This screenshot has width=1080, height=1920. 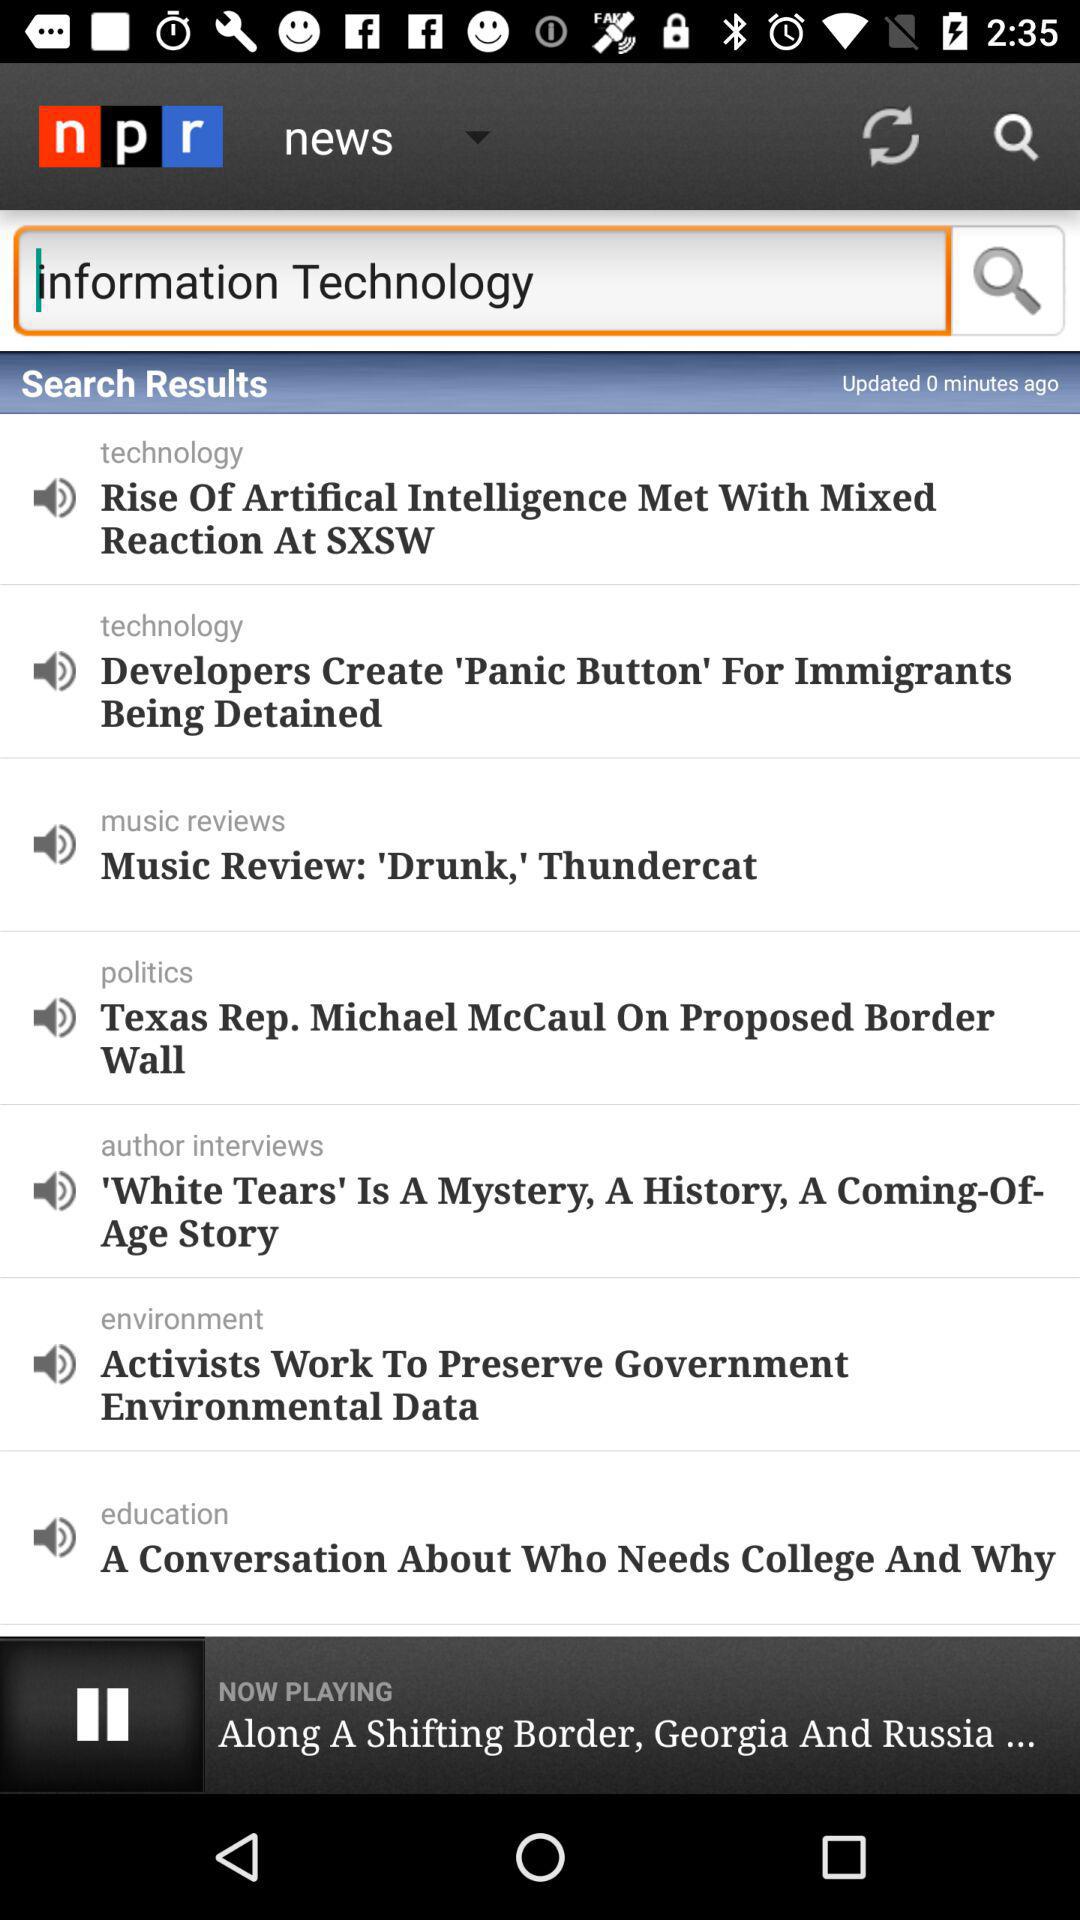 What do you see at coordinates (578, 690) in the screenshot?
I see `jump until developers create panic item` at bounding box center [578, 690].